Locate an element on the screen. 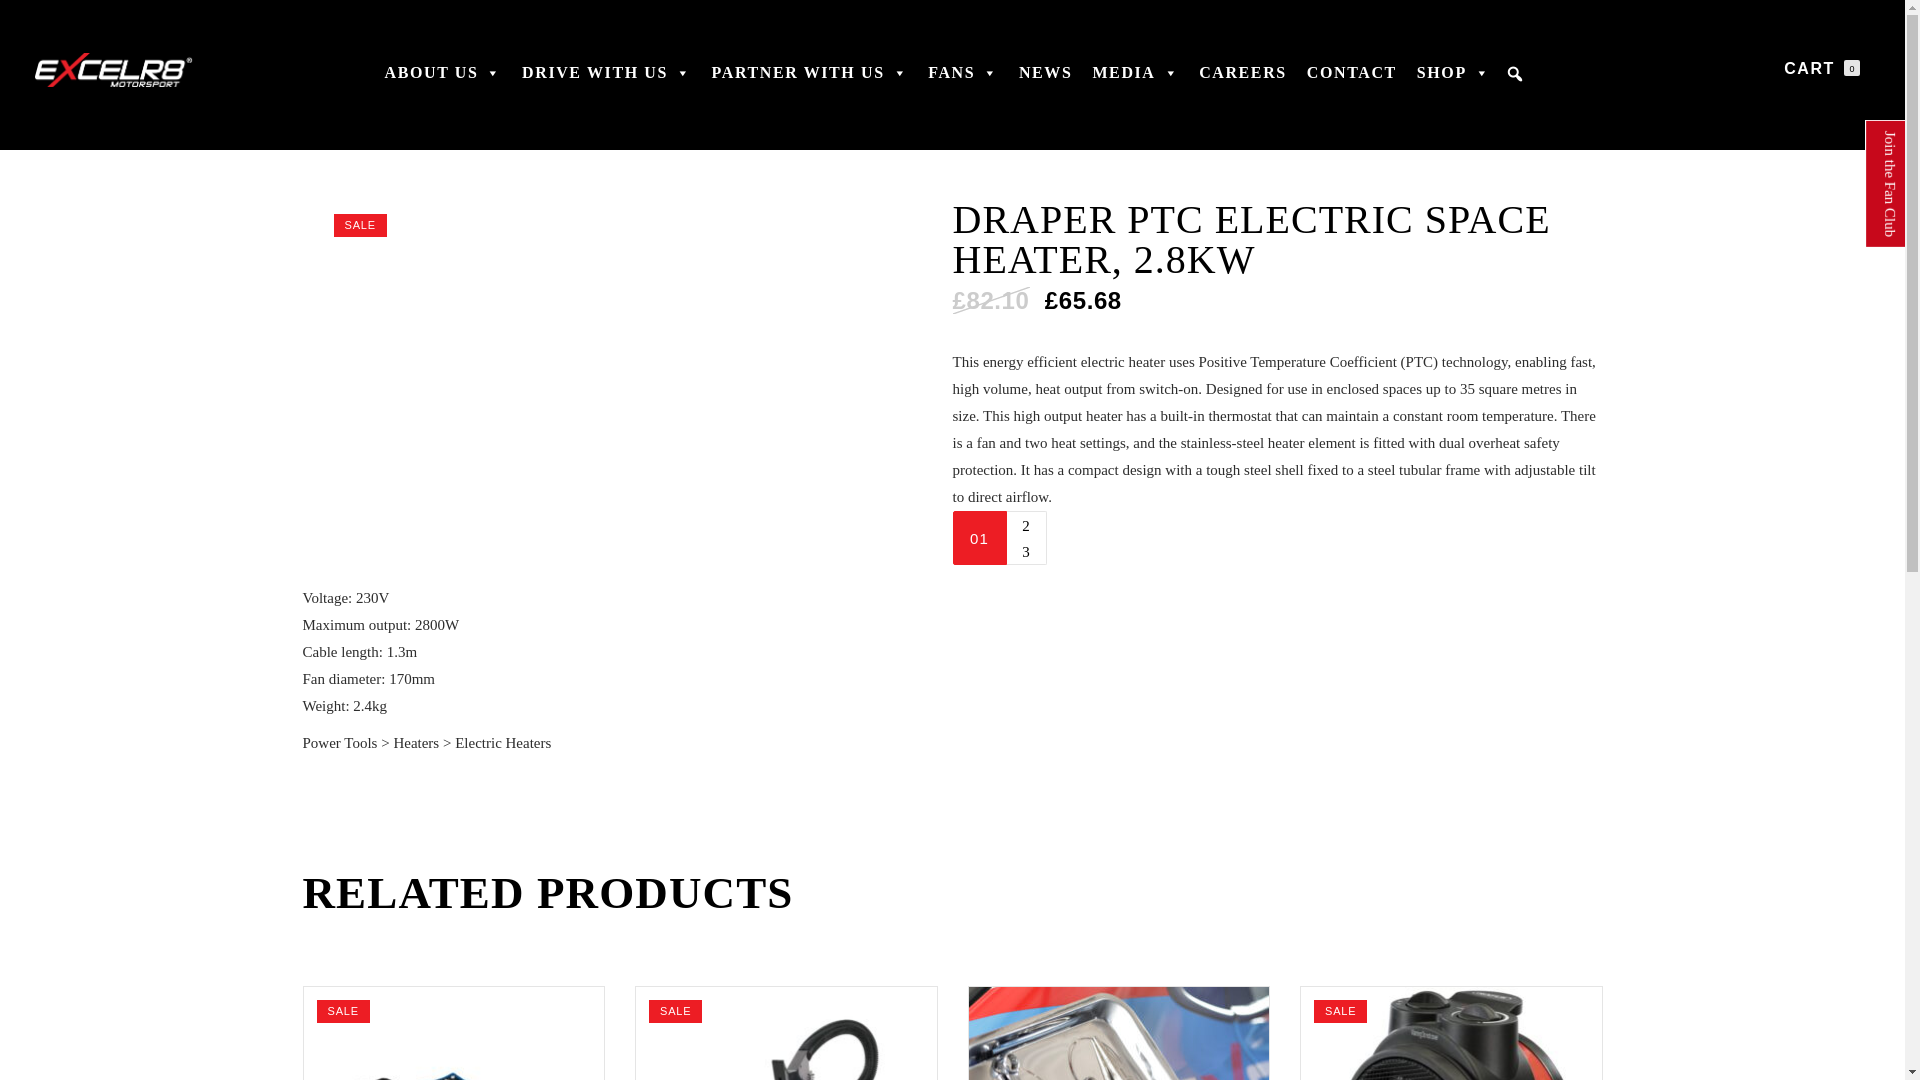 This screenshot has width=1920, height=1080. DRIVE WITH US is located at coordinates (606, 82).